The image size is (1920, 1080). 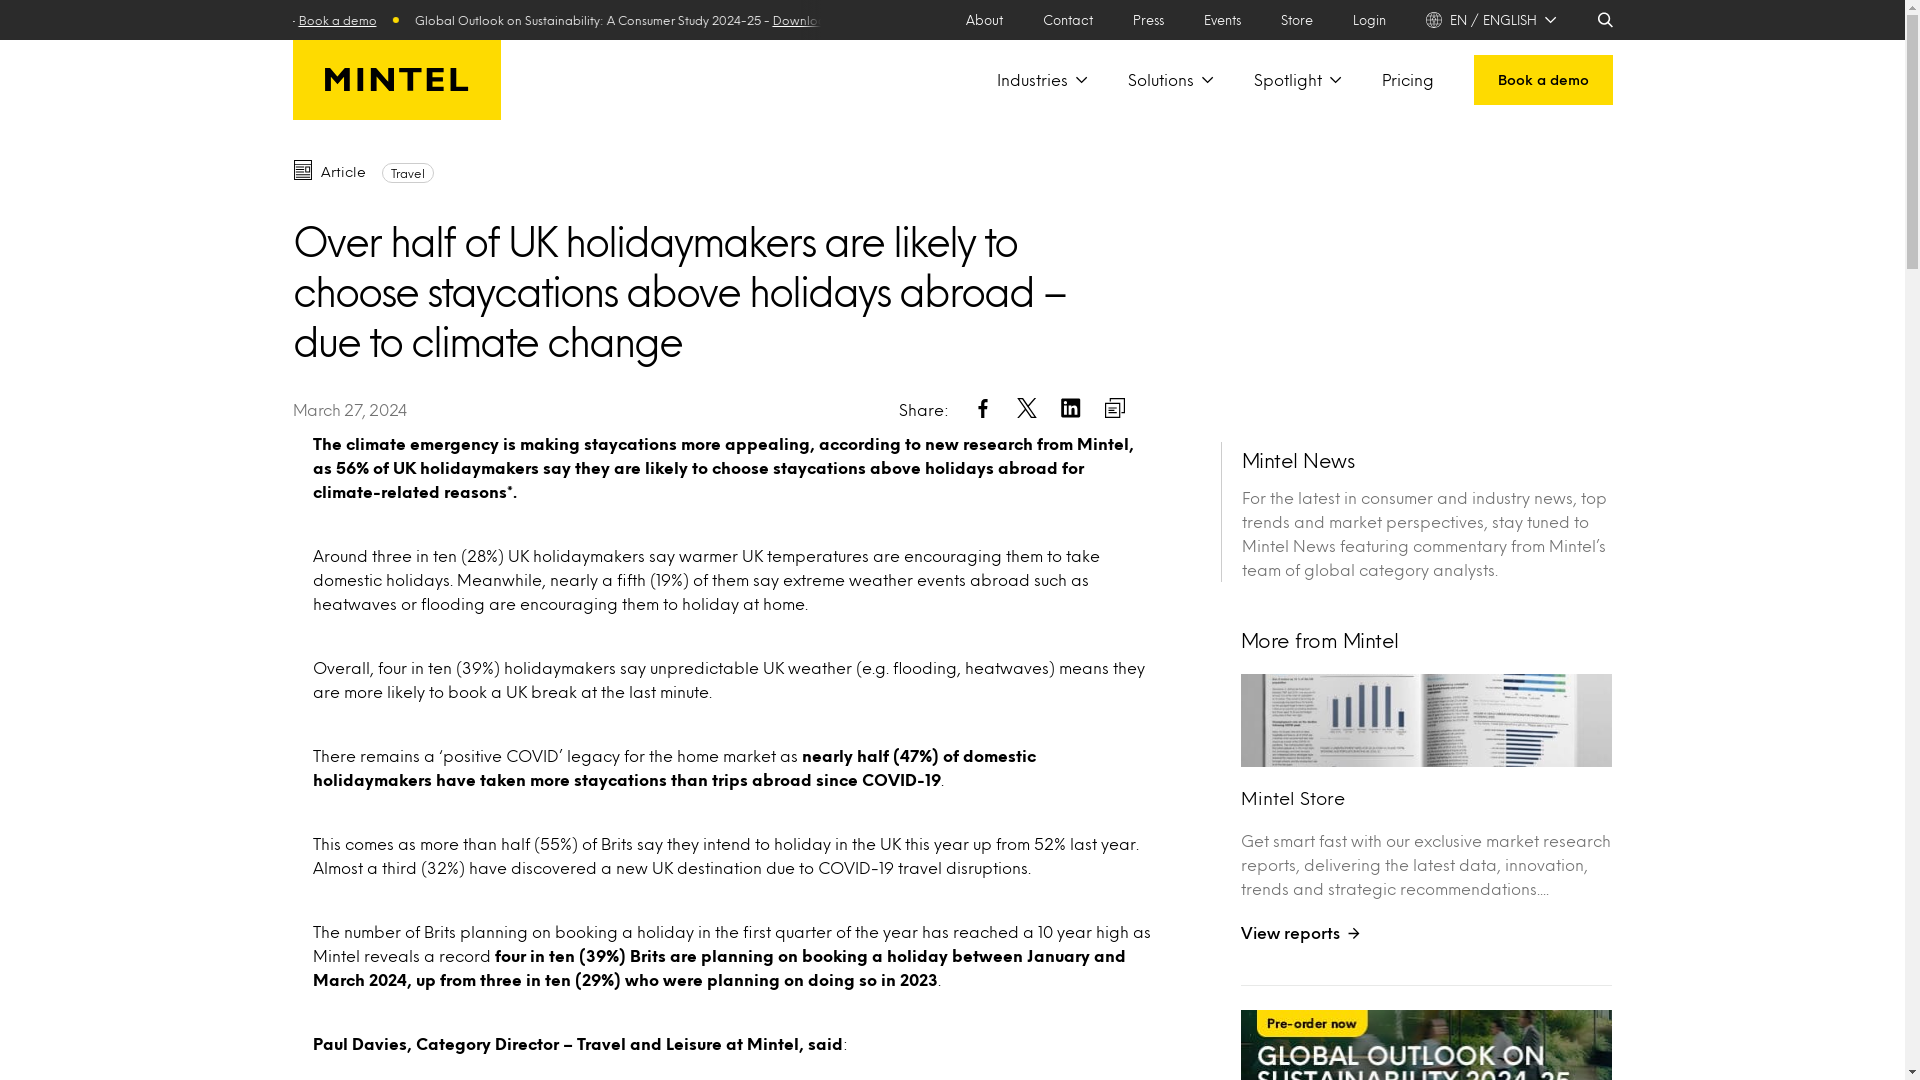 What do you see at coordinates (1041, 79) in the screenshot?
I see `Industries` at bounding box center [1041, 79].